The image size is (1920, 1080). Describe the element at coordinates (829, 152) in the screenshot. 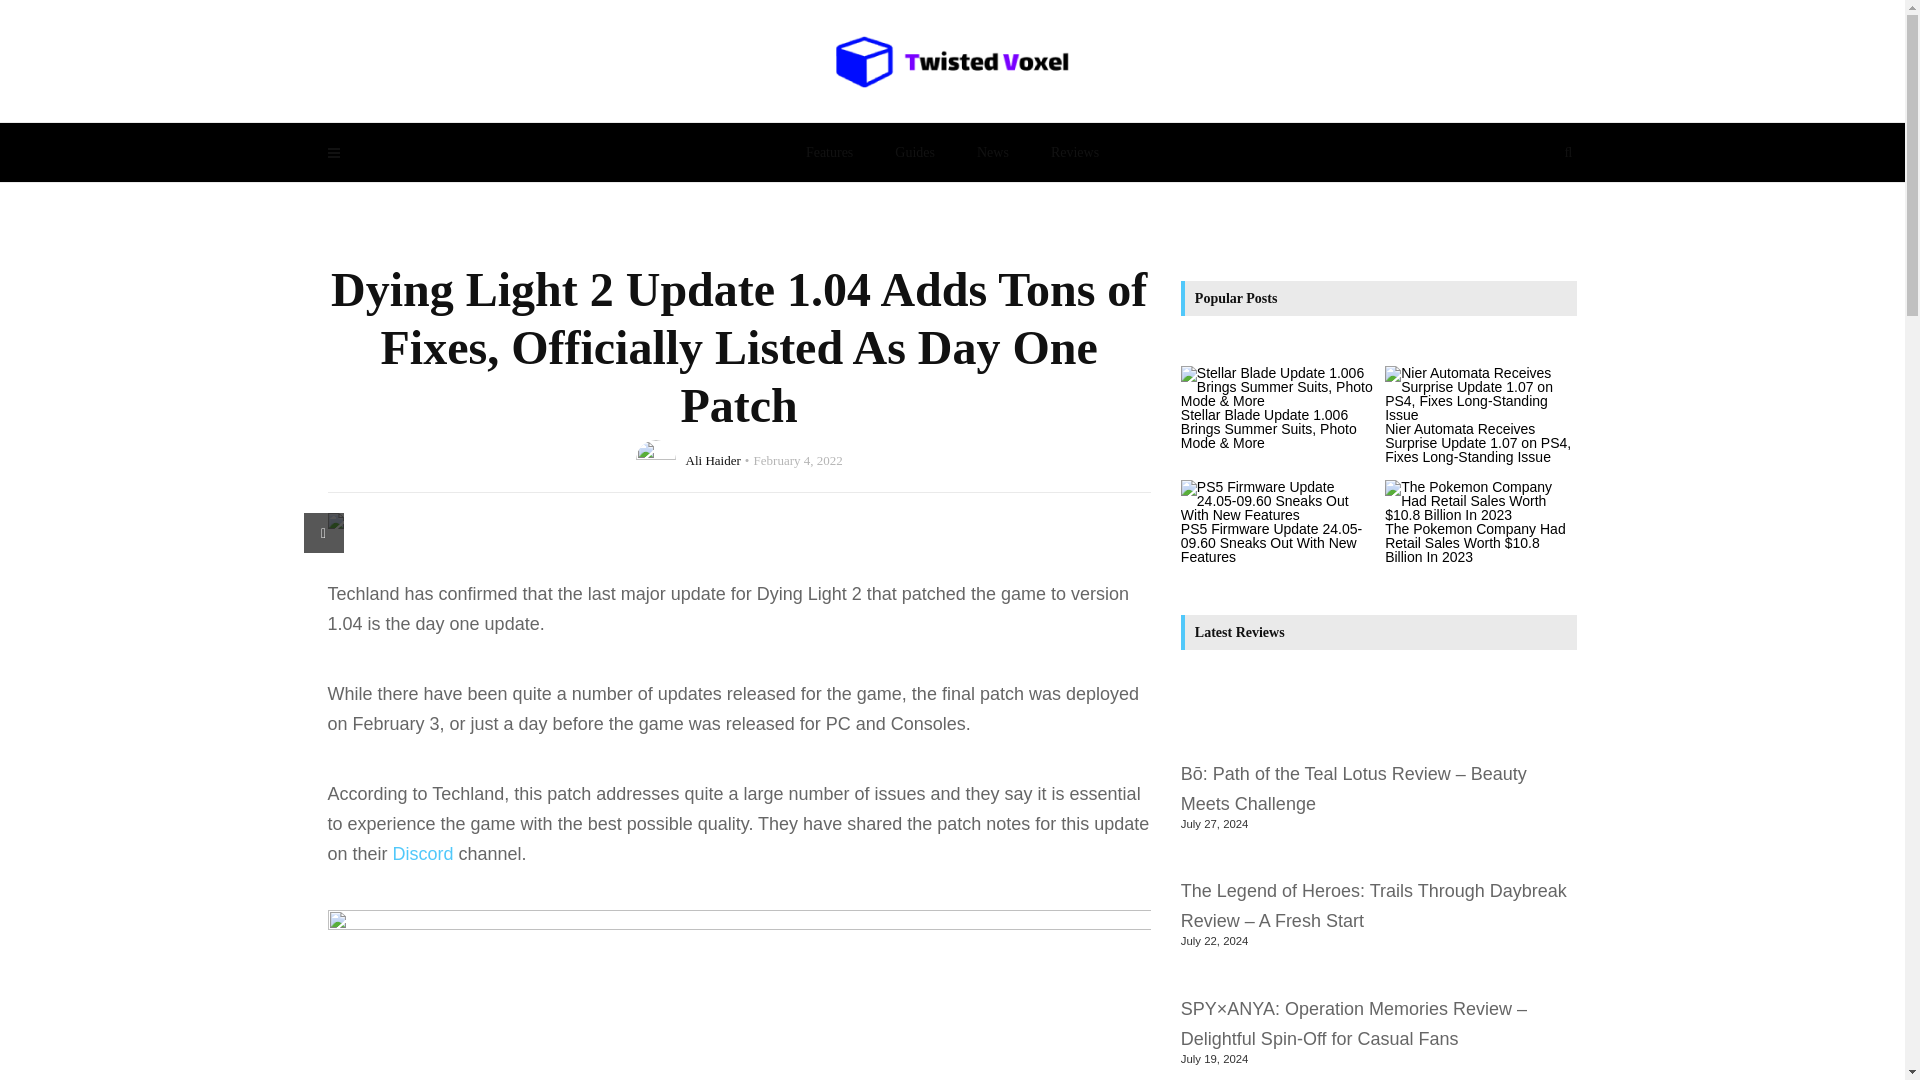

I see `Features` at that location.